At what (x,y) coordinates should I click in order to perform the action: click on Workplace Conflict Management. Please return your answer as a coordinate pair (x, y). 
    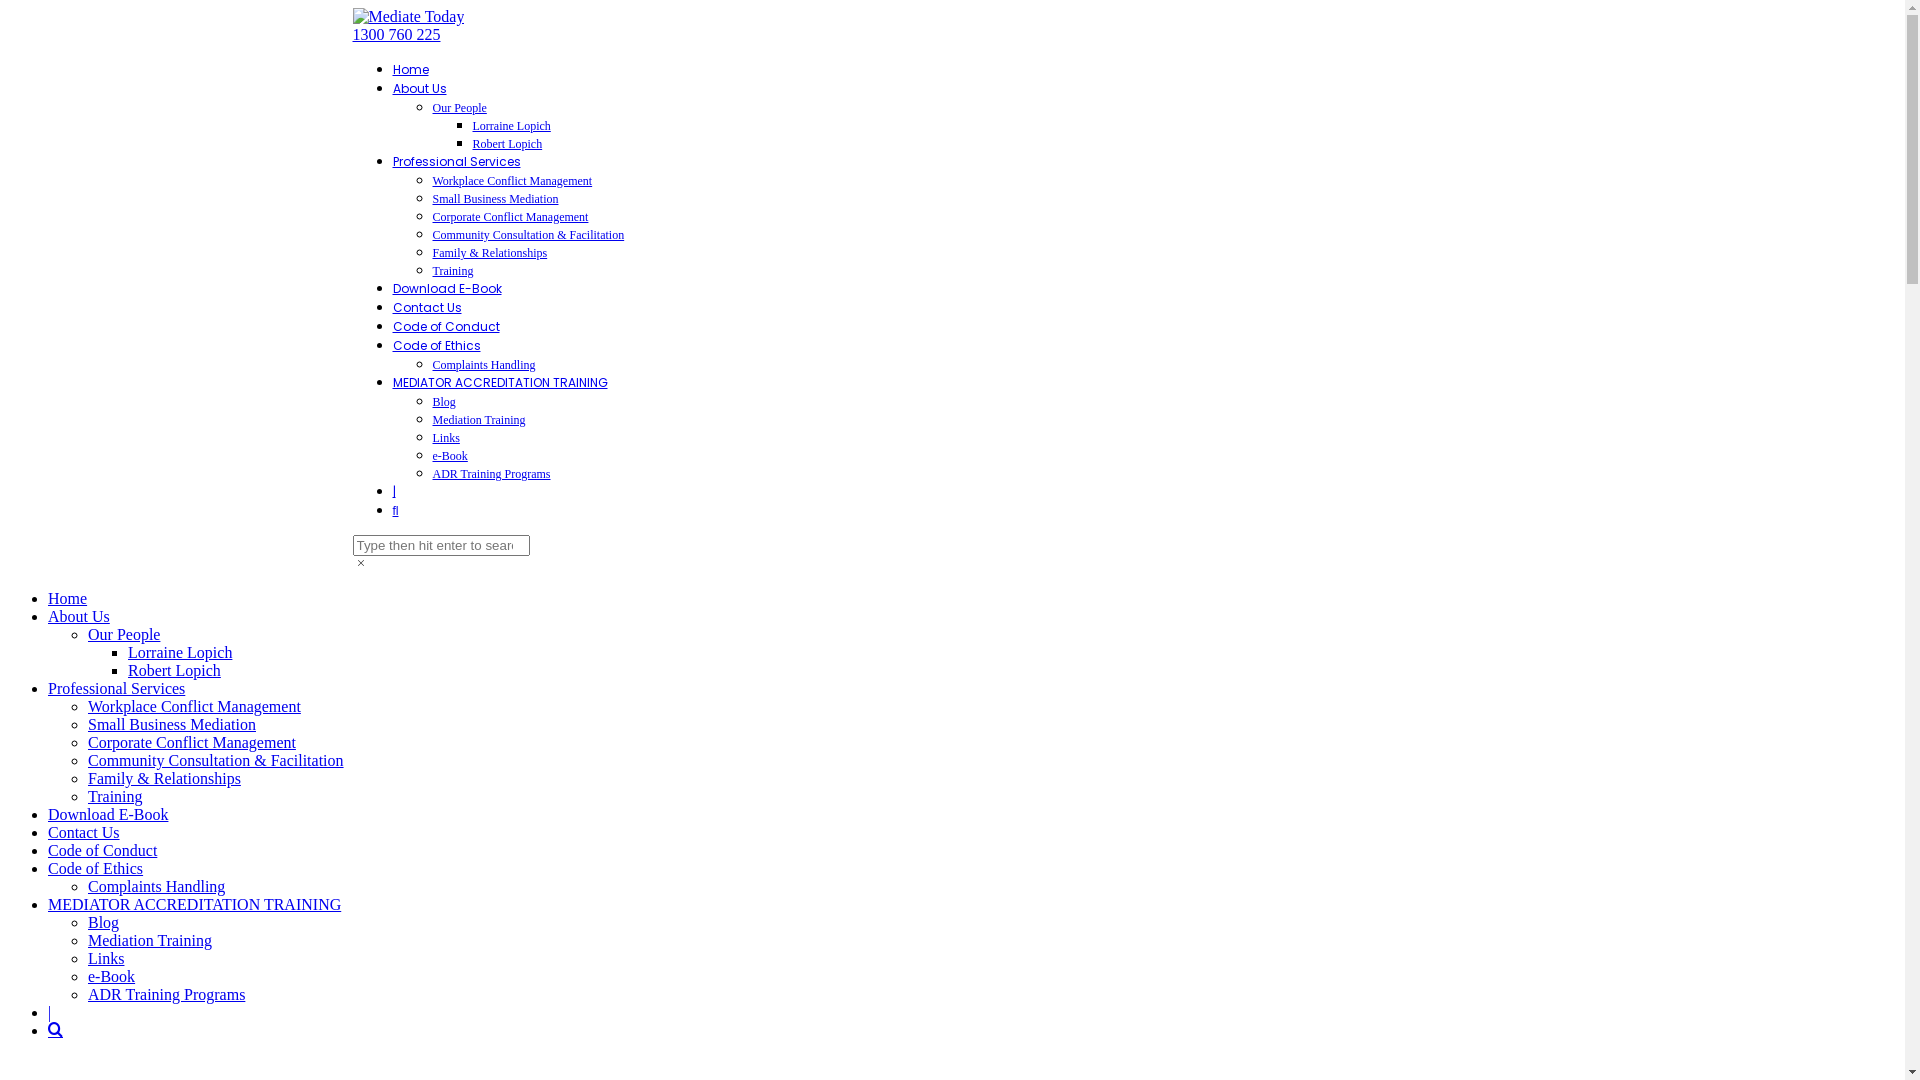
    Looking at the image, I should click on (512, 181).